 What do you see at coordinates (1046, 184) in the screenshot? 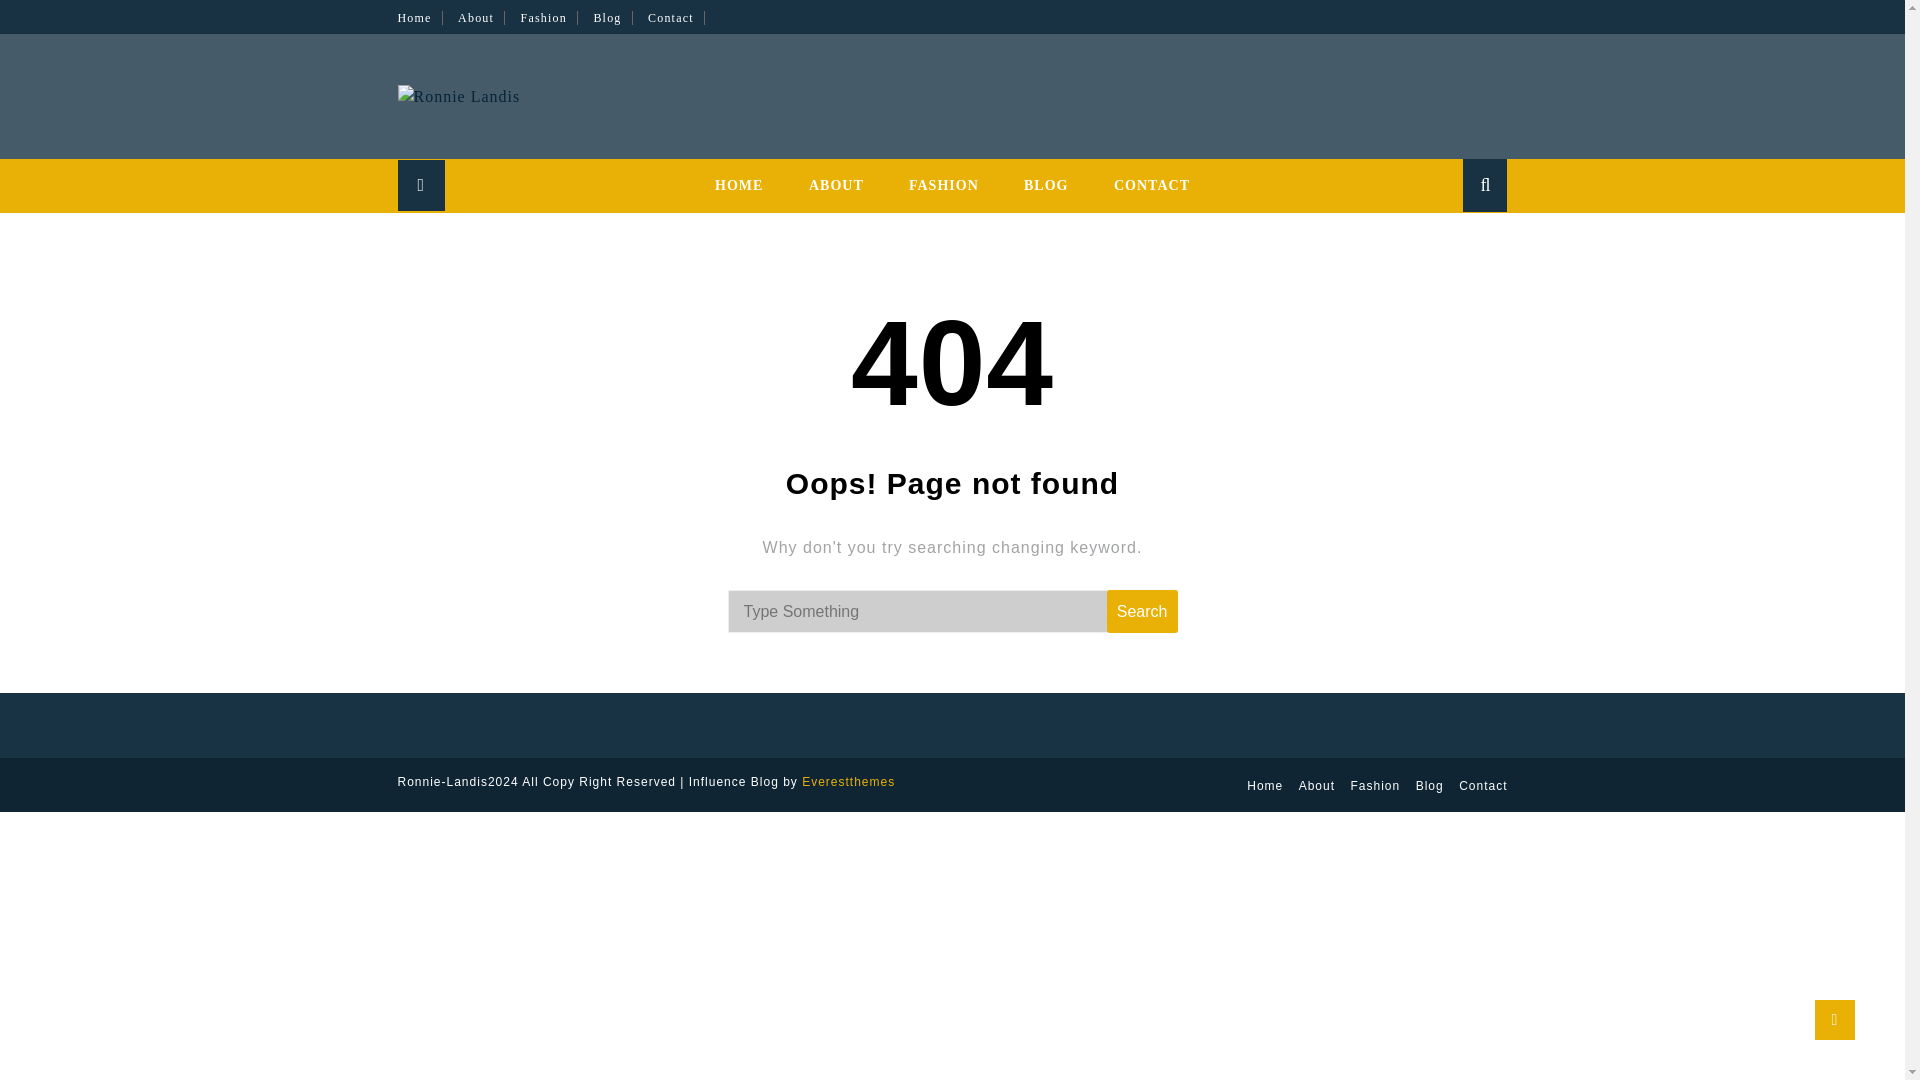
I see `BLOG` at bounding box center [1046, 184].